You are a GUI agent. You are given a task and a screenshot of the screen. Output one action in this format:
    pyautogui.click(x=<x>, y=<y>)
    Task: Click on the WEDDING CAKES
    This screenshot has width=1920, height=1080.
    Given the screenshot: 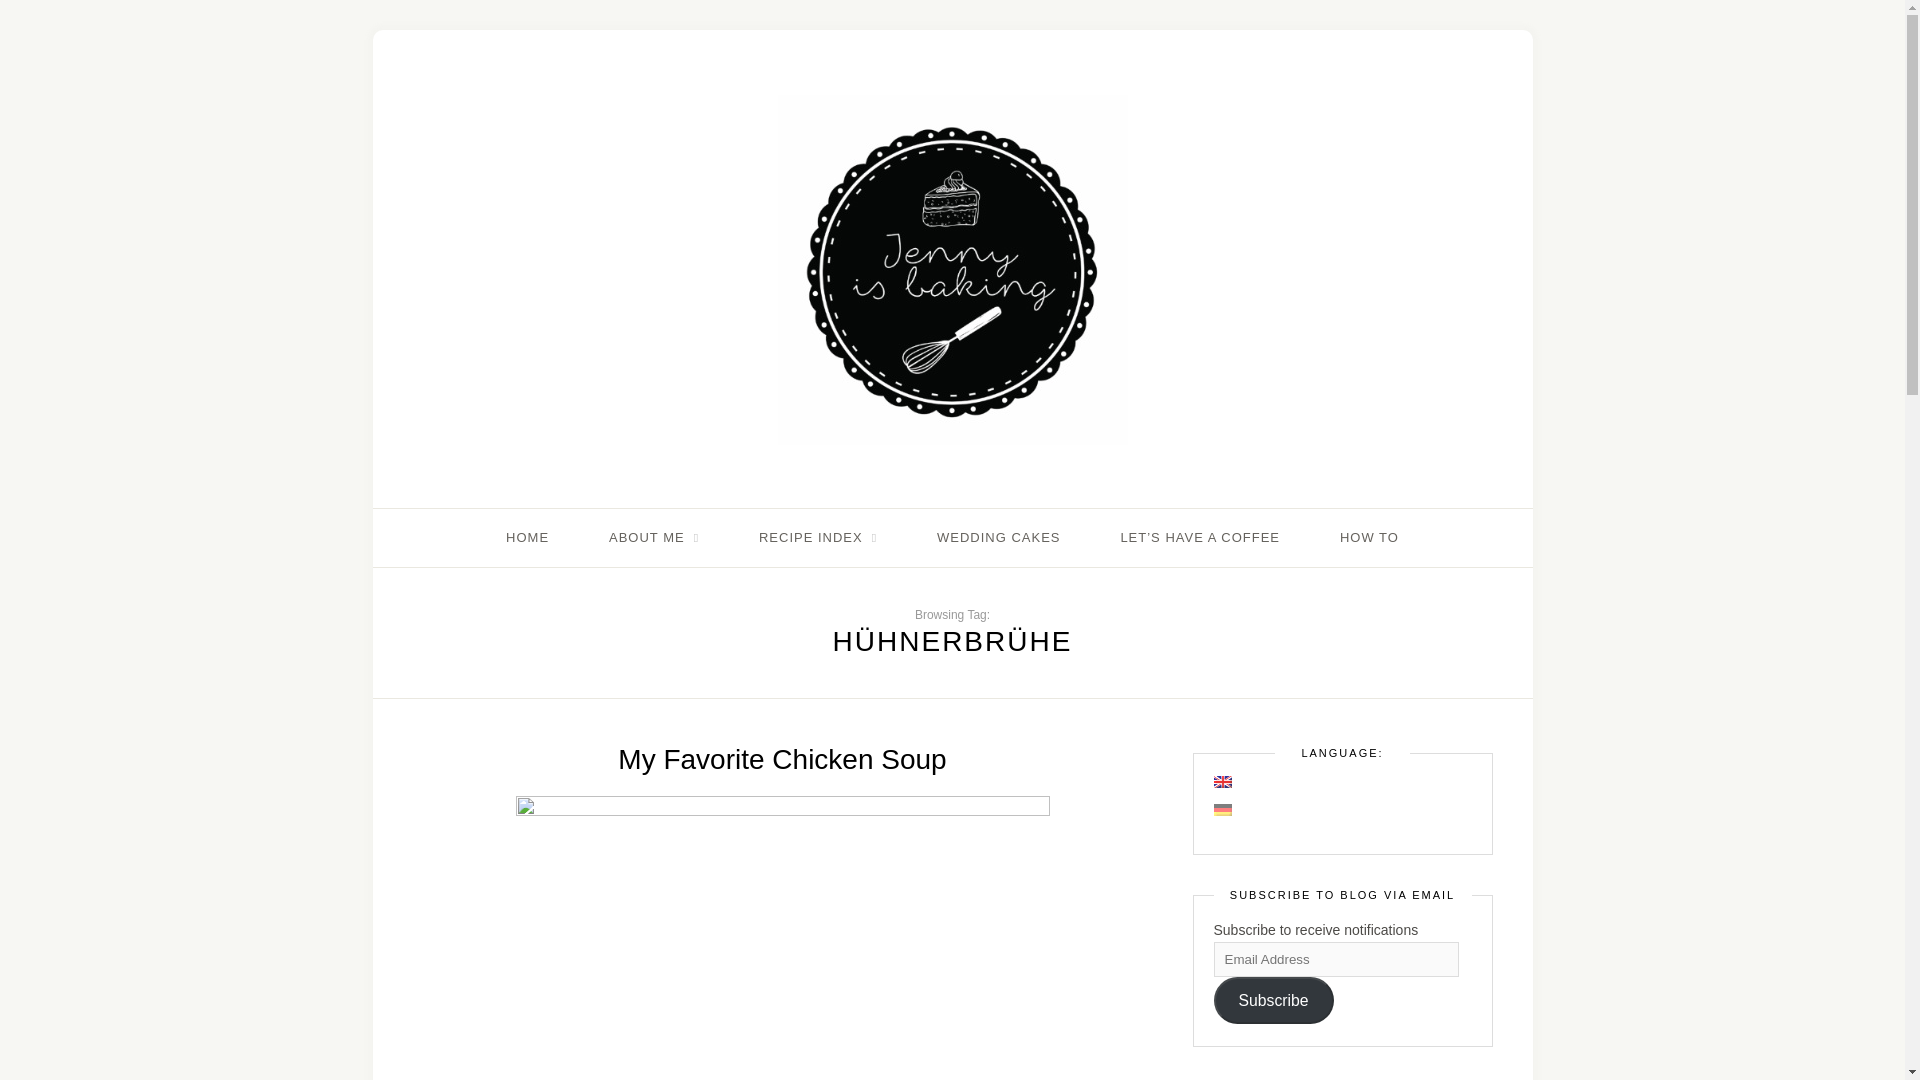 What is the action you would take?
    pyautogui.click(x=998, y=538)
    